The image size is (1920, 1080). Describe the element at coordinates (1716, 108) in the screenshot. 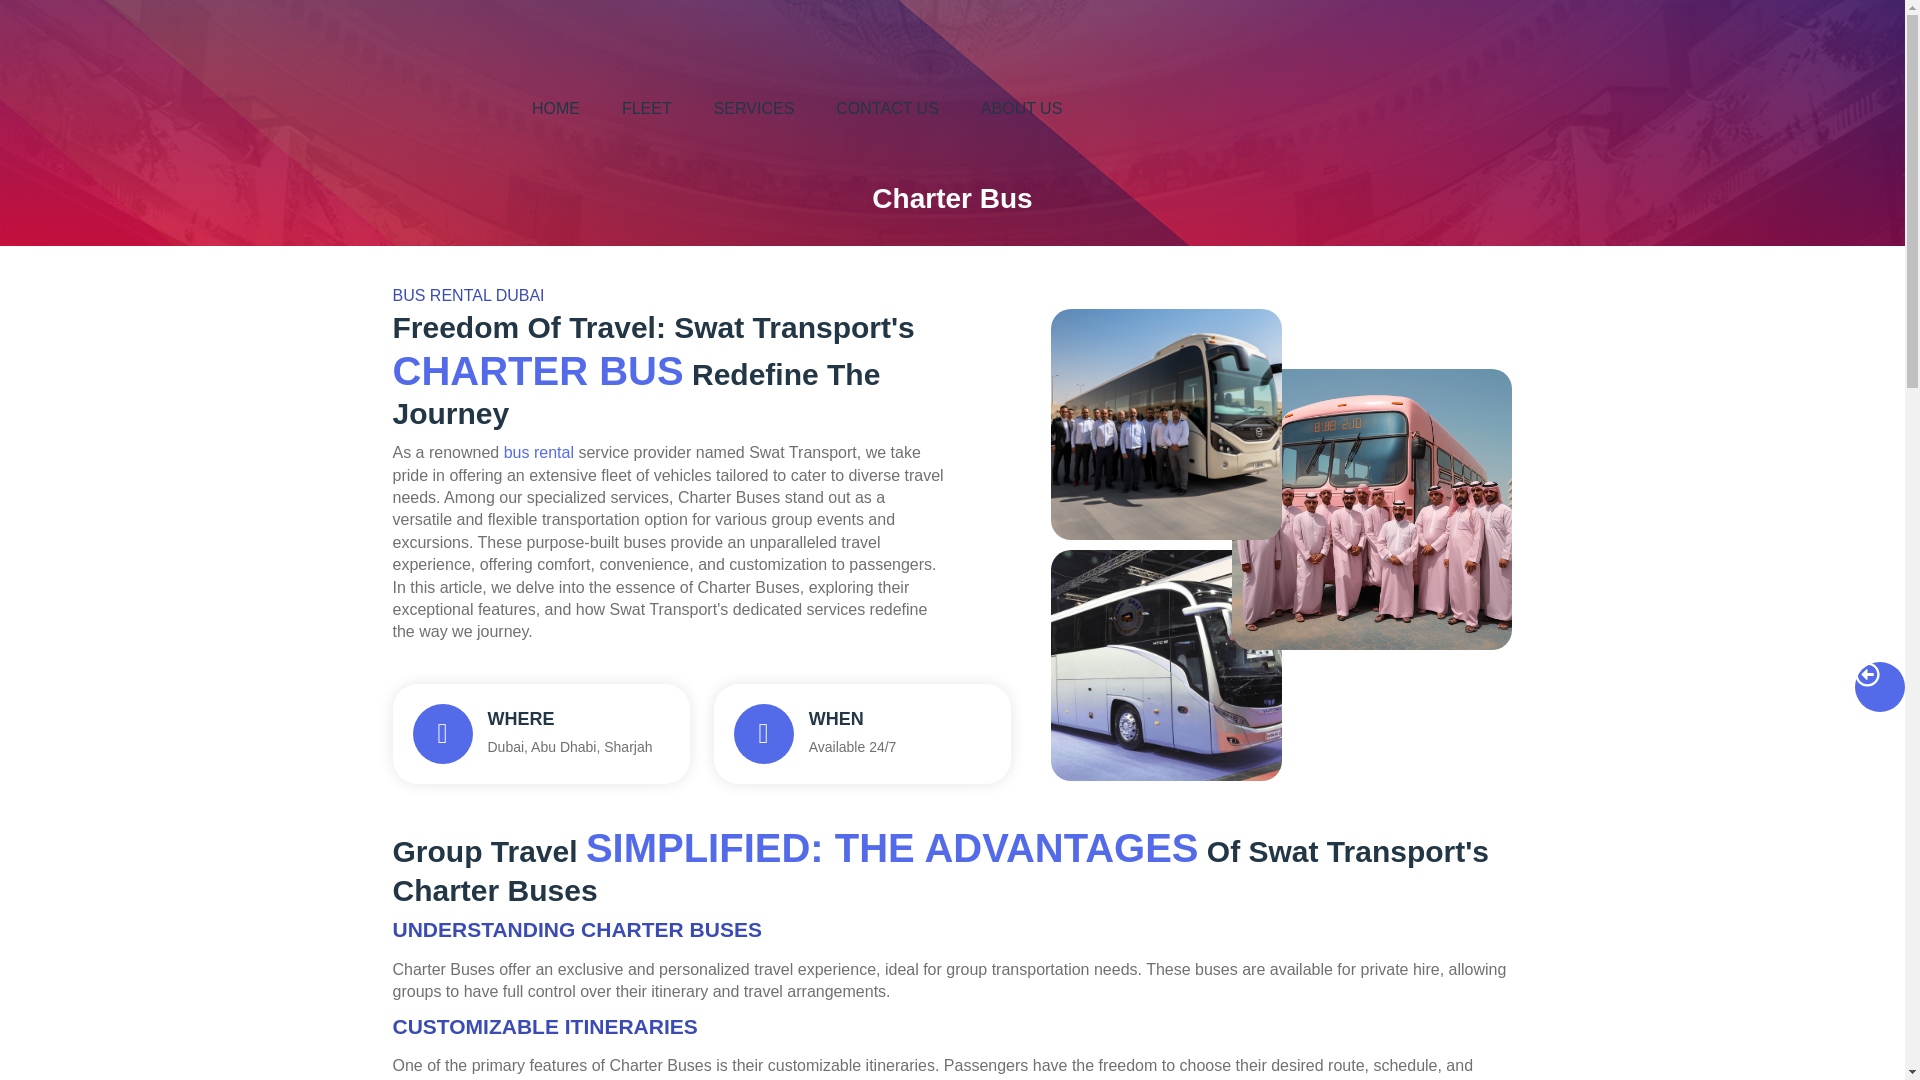

I see `BOOK NOW` at that location.